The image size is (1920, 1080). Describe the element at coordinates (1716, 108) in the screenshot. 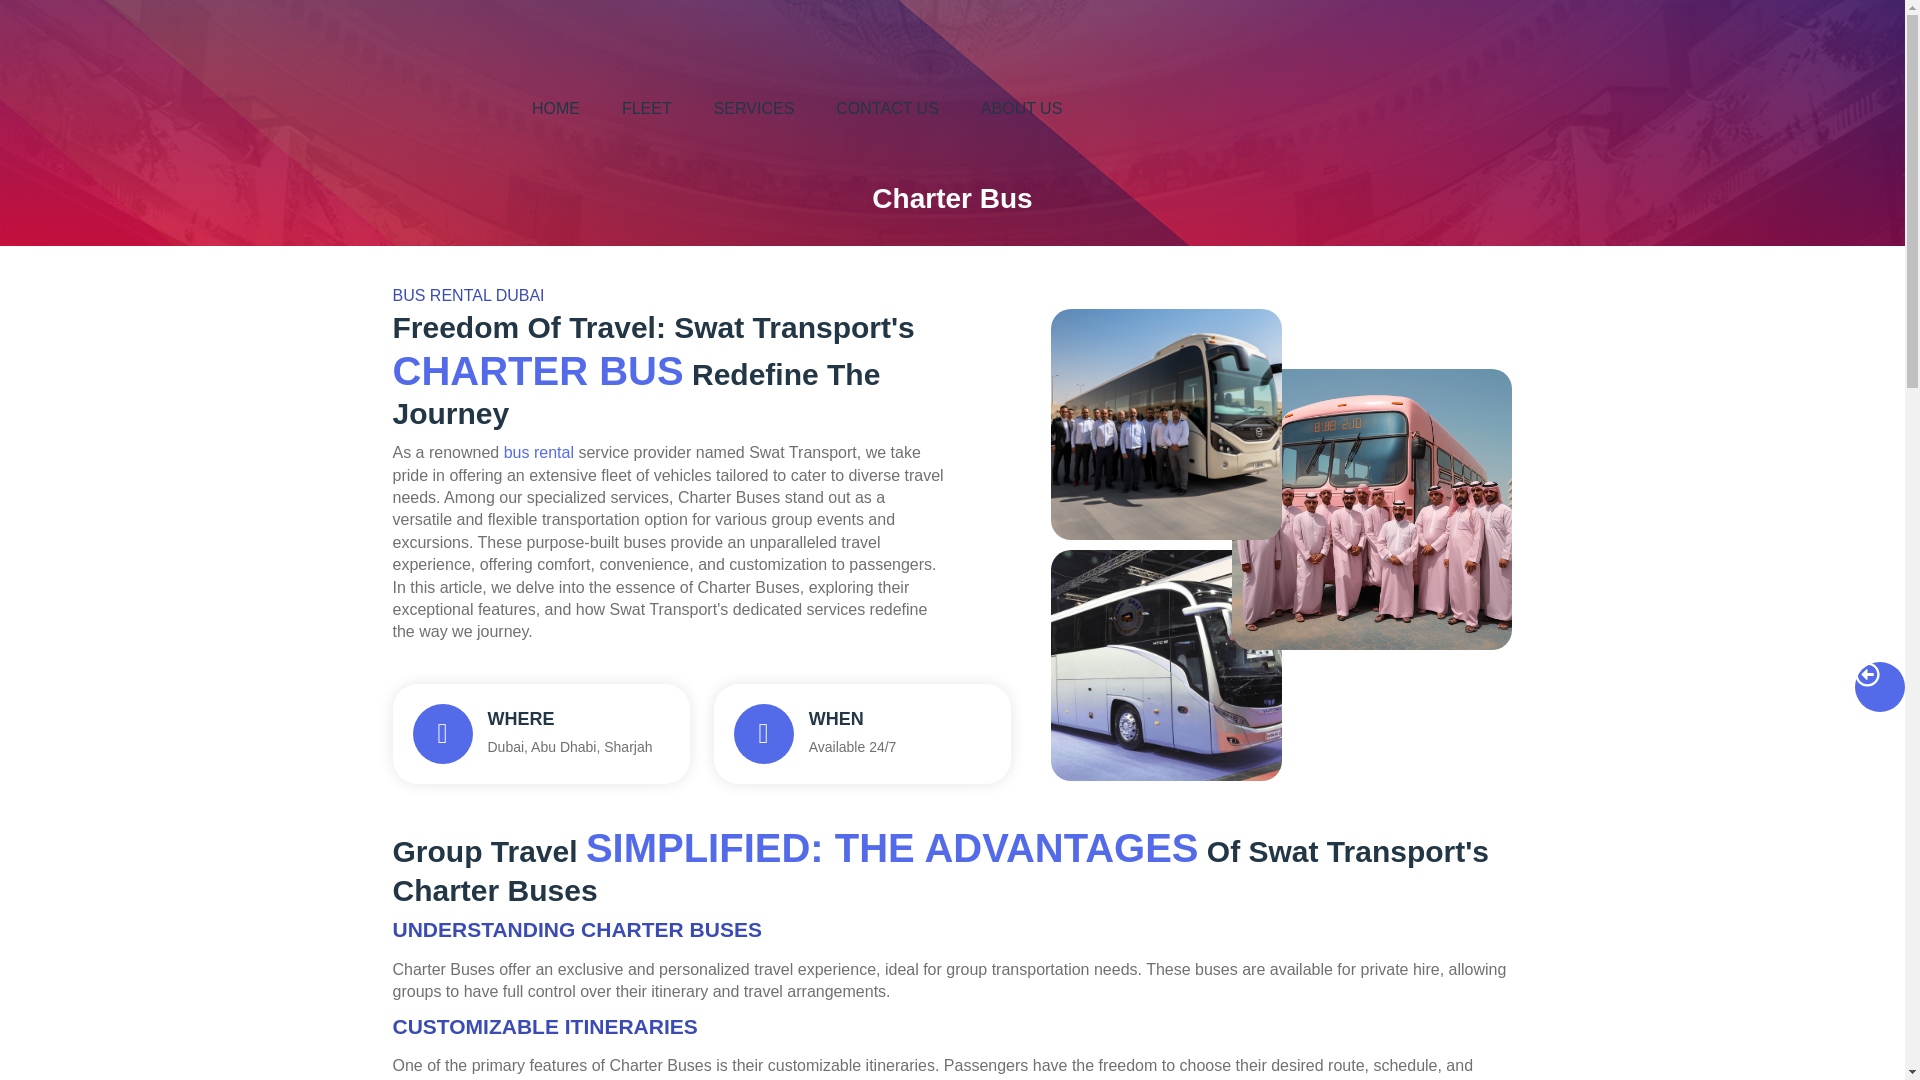

I see `BOOK NOW` at that location.